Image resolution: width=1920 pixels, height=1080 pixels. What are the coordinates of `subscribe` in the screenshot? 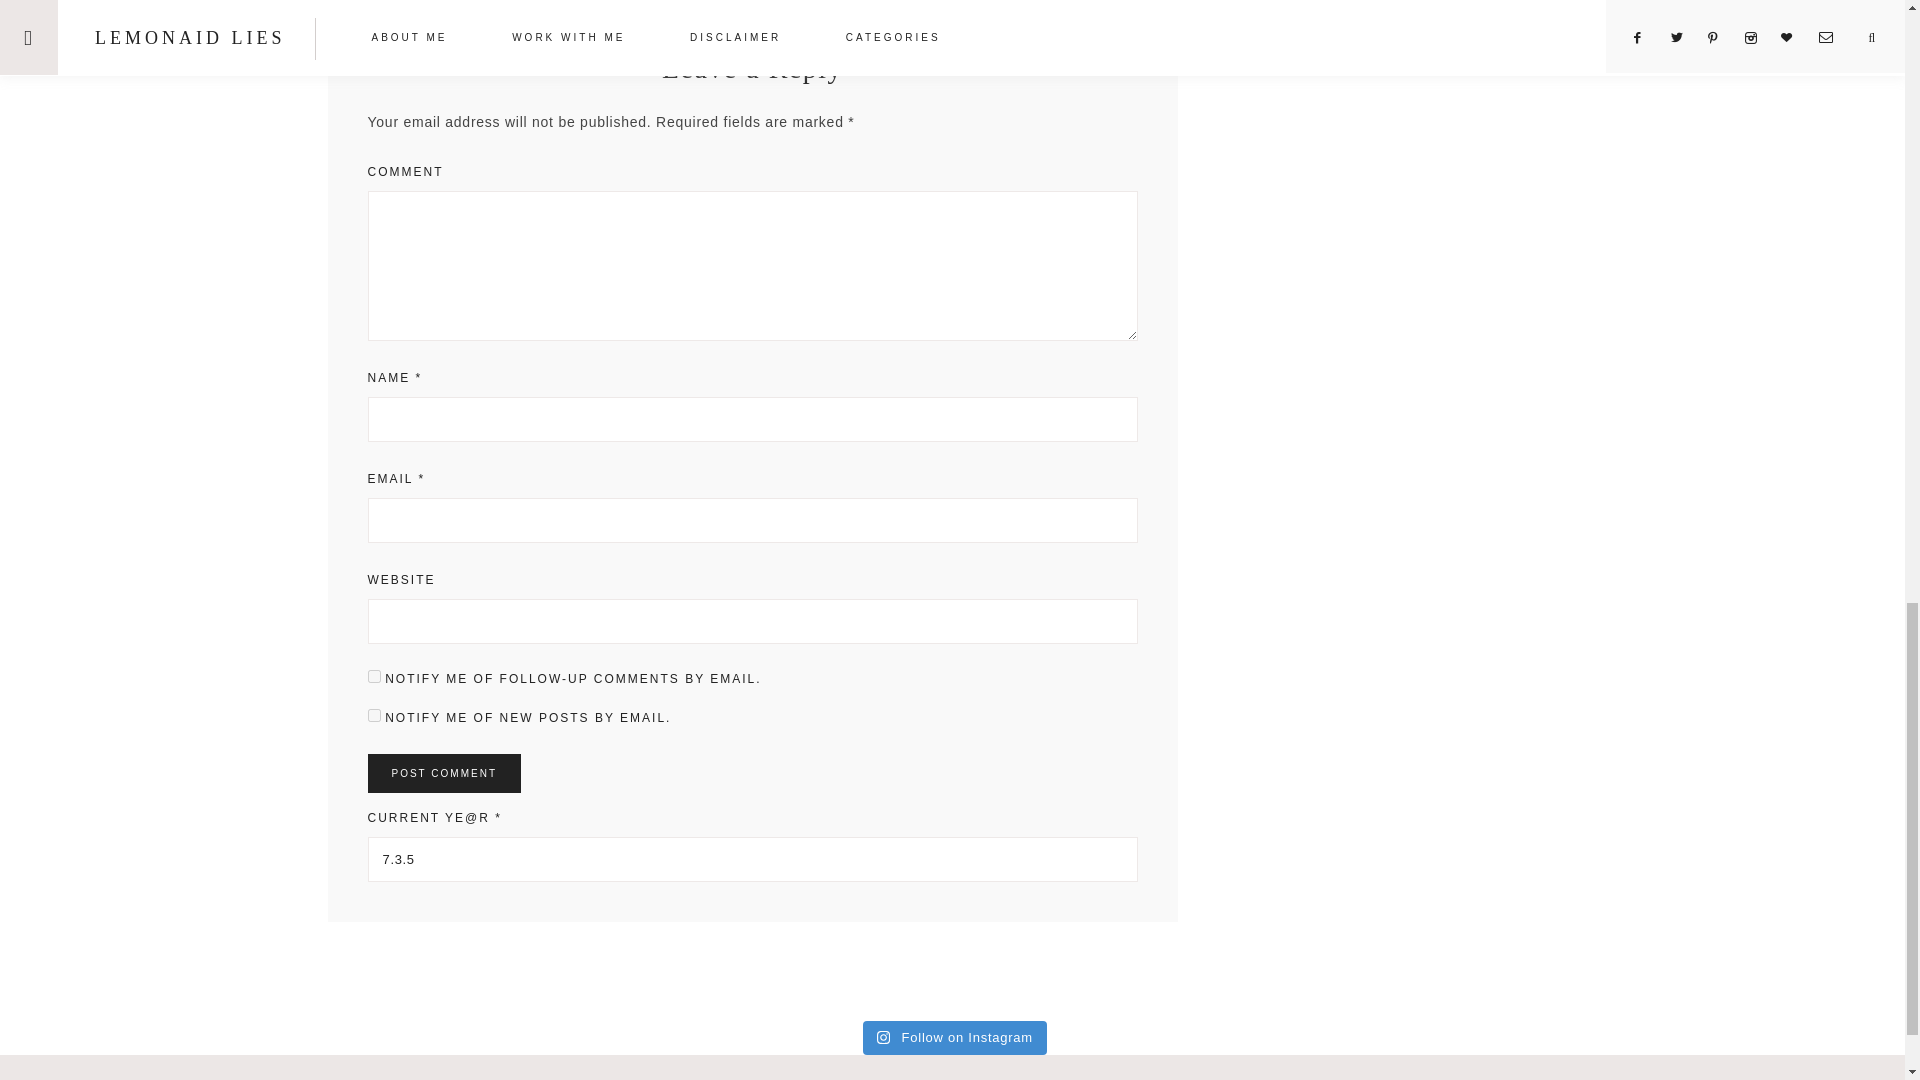 It's located at (374, 676).